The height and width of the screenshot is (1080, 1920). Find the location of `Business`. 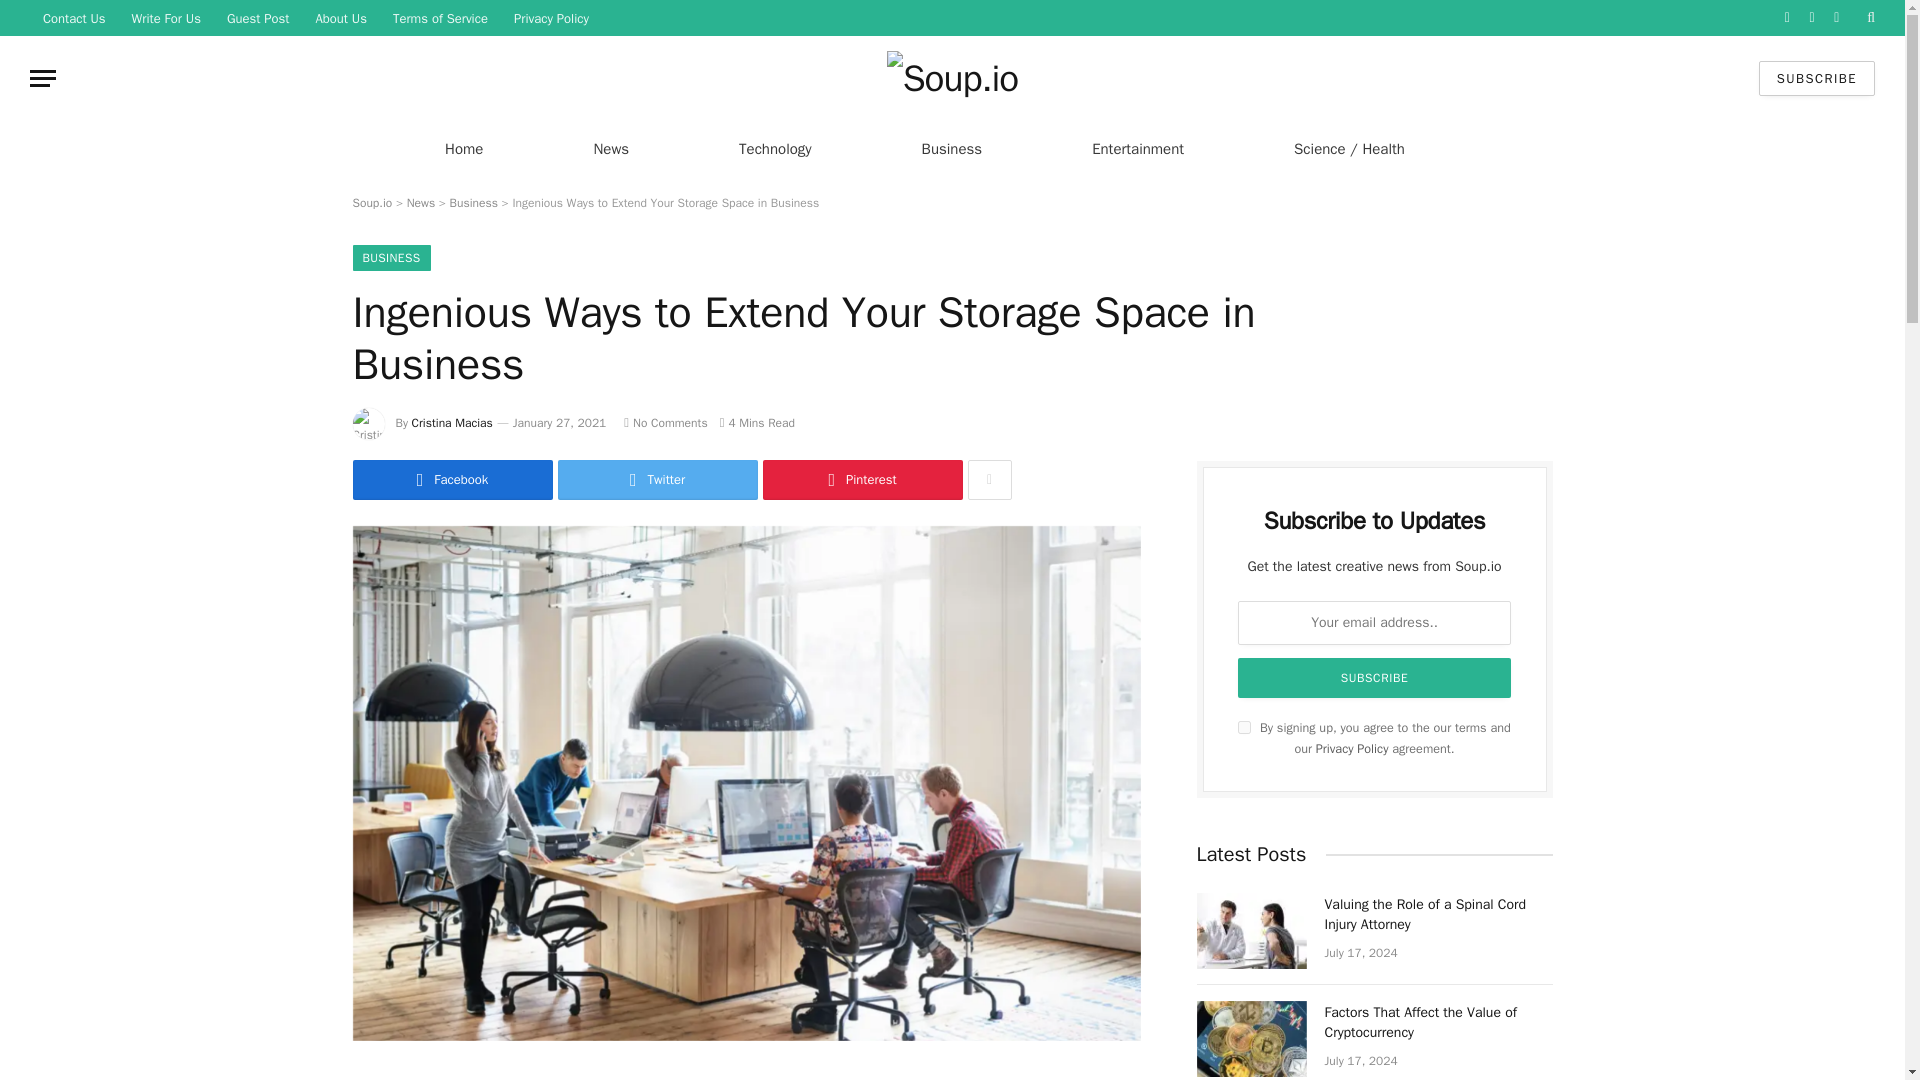

Business is located at coordinates (473, 202).